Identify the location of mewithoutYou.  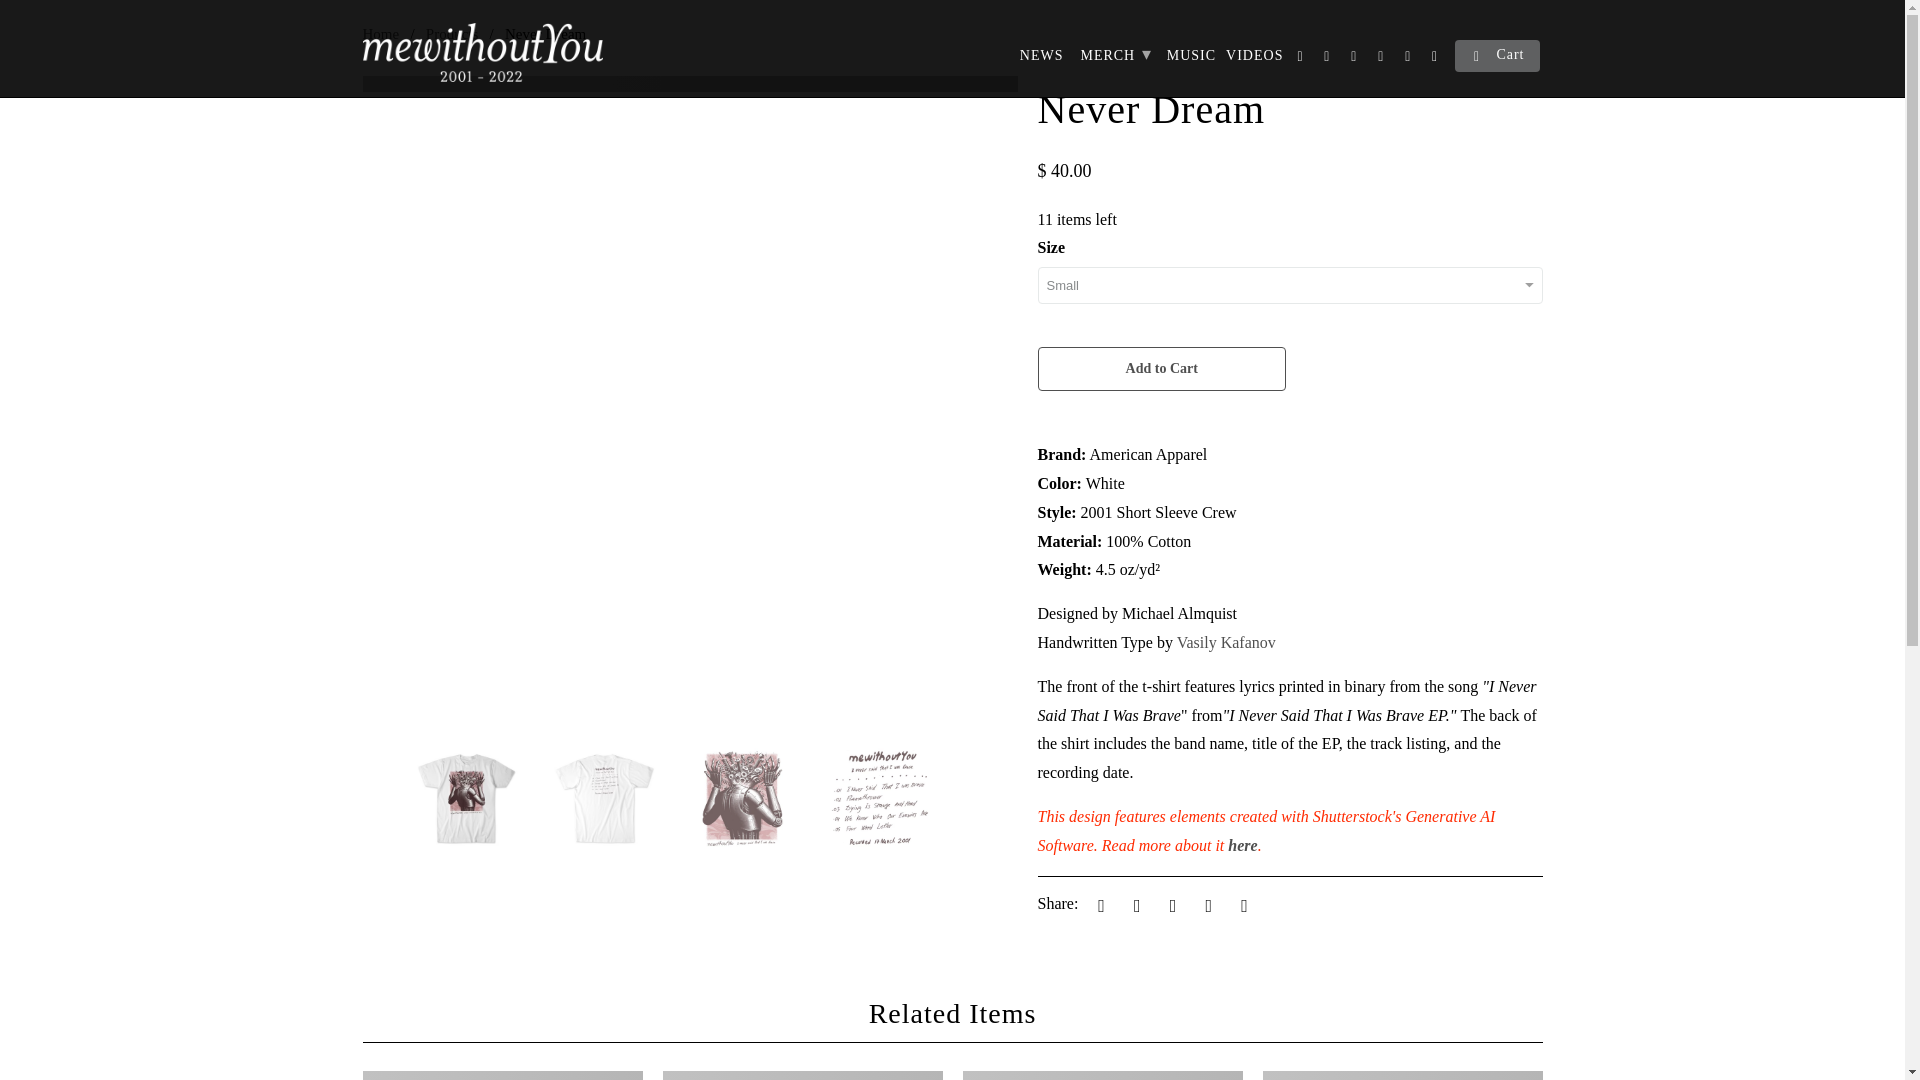
(380, 34).